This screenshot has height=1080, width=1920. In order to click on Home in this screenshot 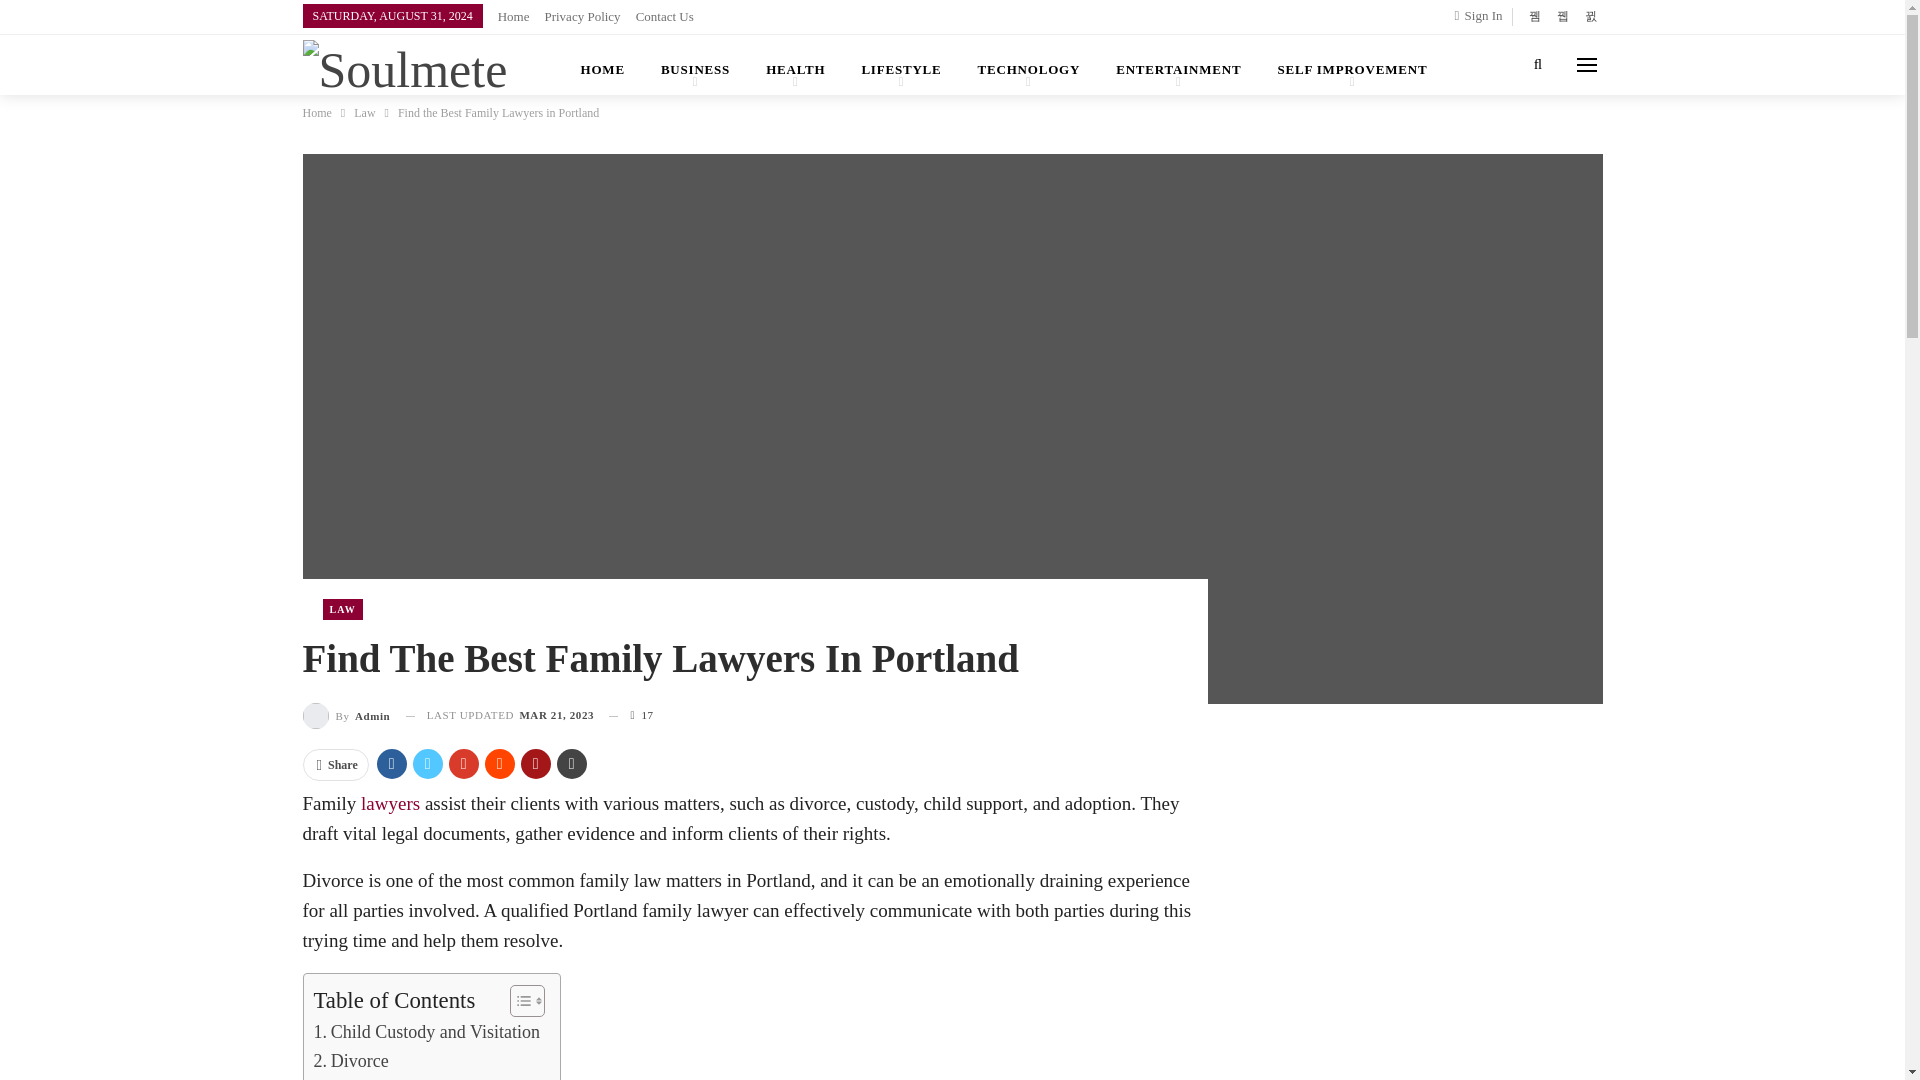, I will do `click(513, 16)`.